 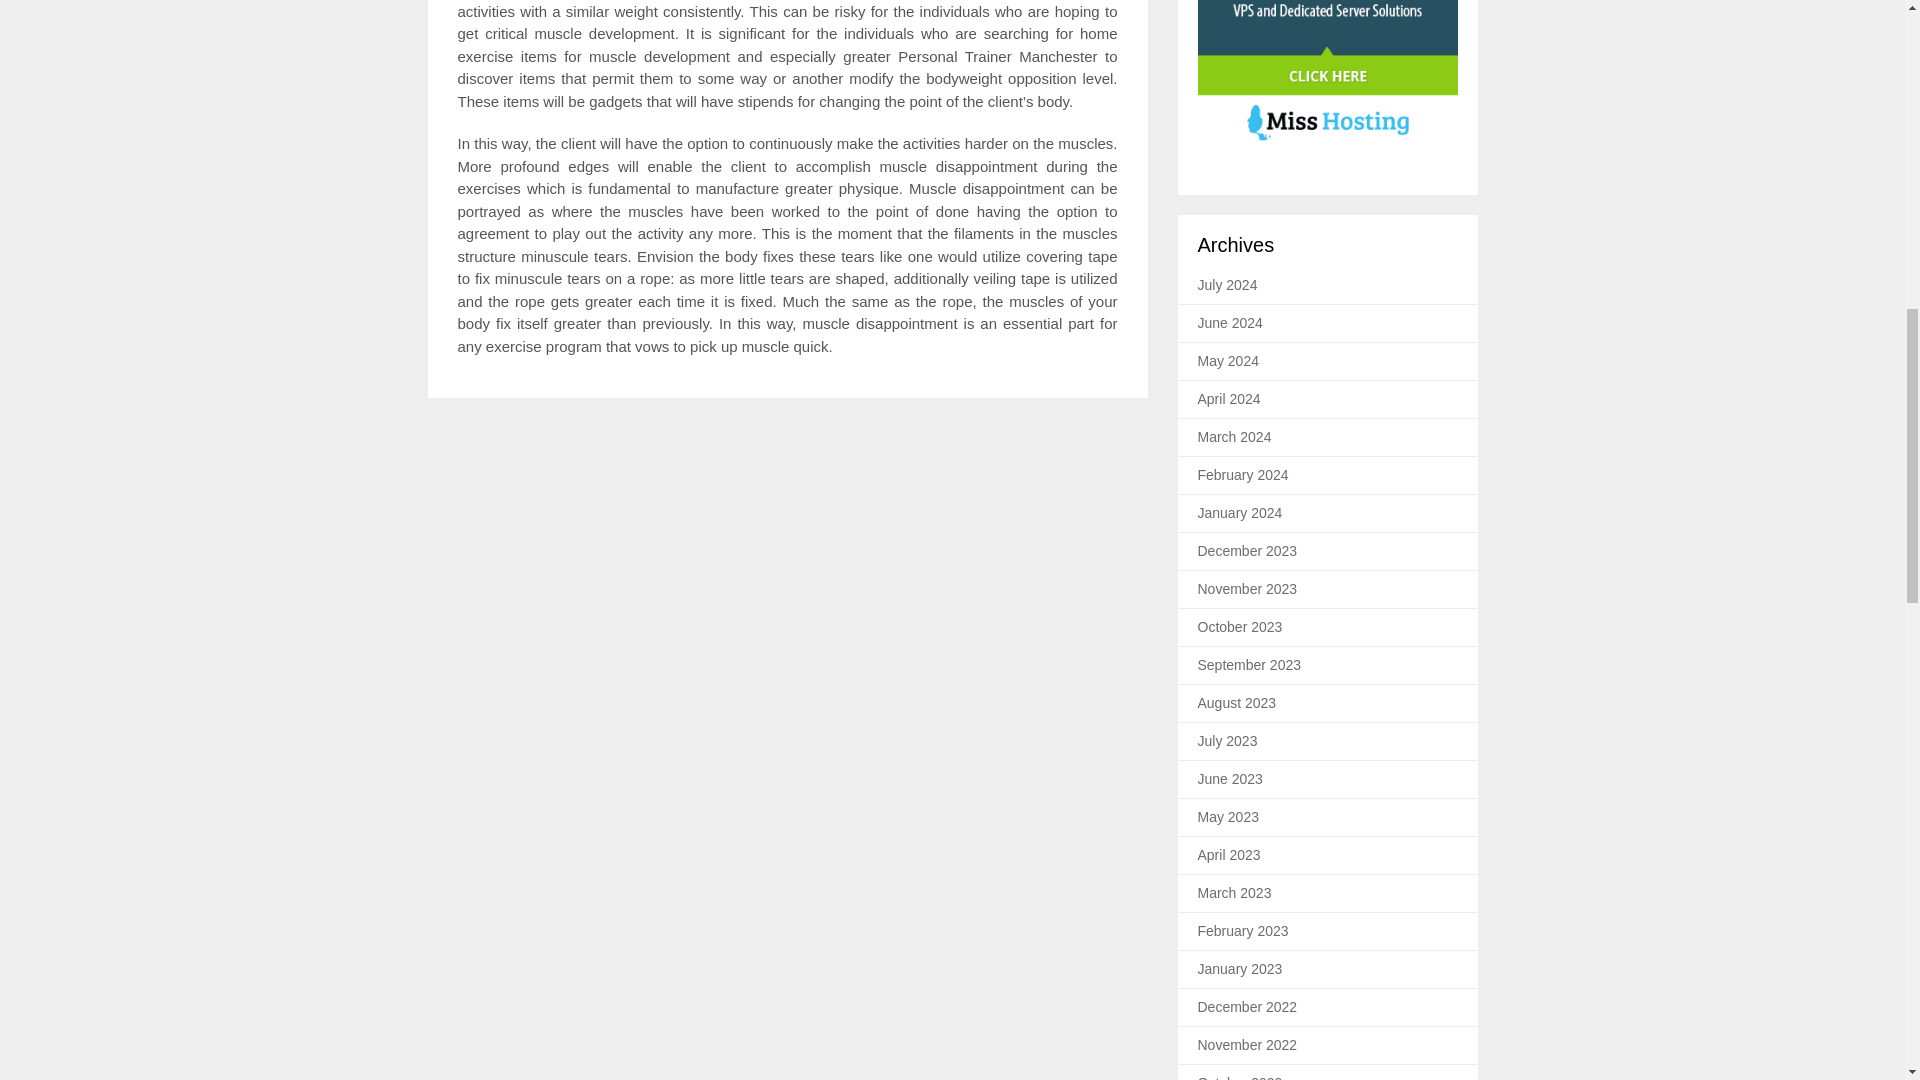 I want to click on February 2024, so click(x=1243, y=474).